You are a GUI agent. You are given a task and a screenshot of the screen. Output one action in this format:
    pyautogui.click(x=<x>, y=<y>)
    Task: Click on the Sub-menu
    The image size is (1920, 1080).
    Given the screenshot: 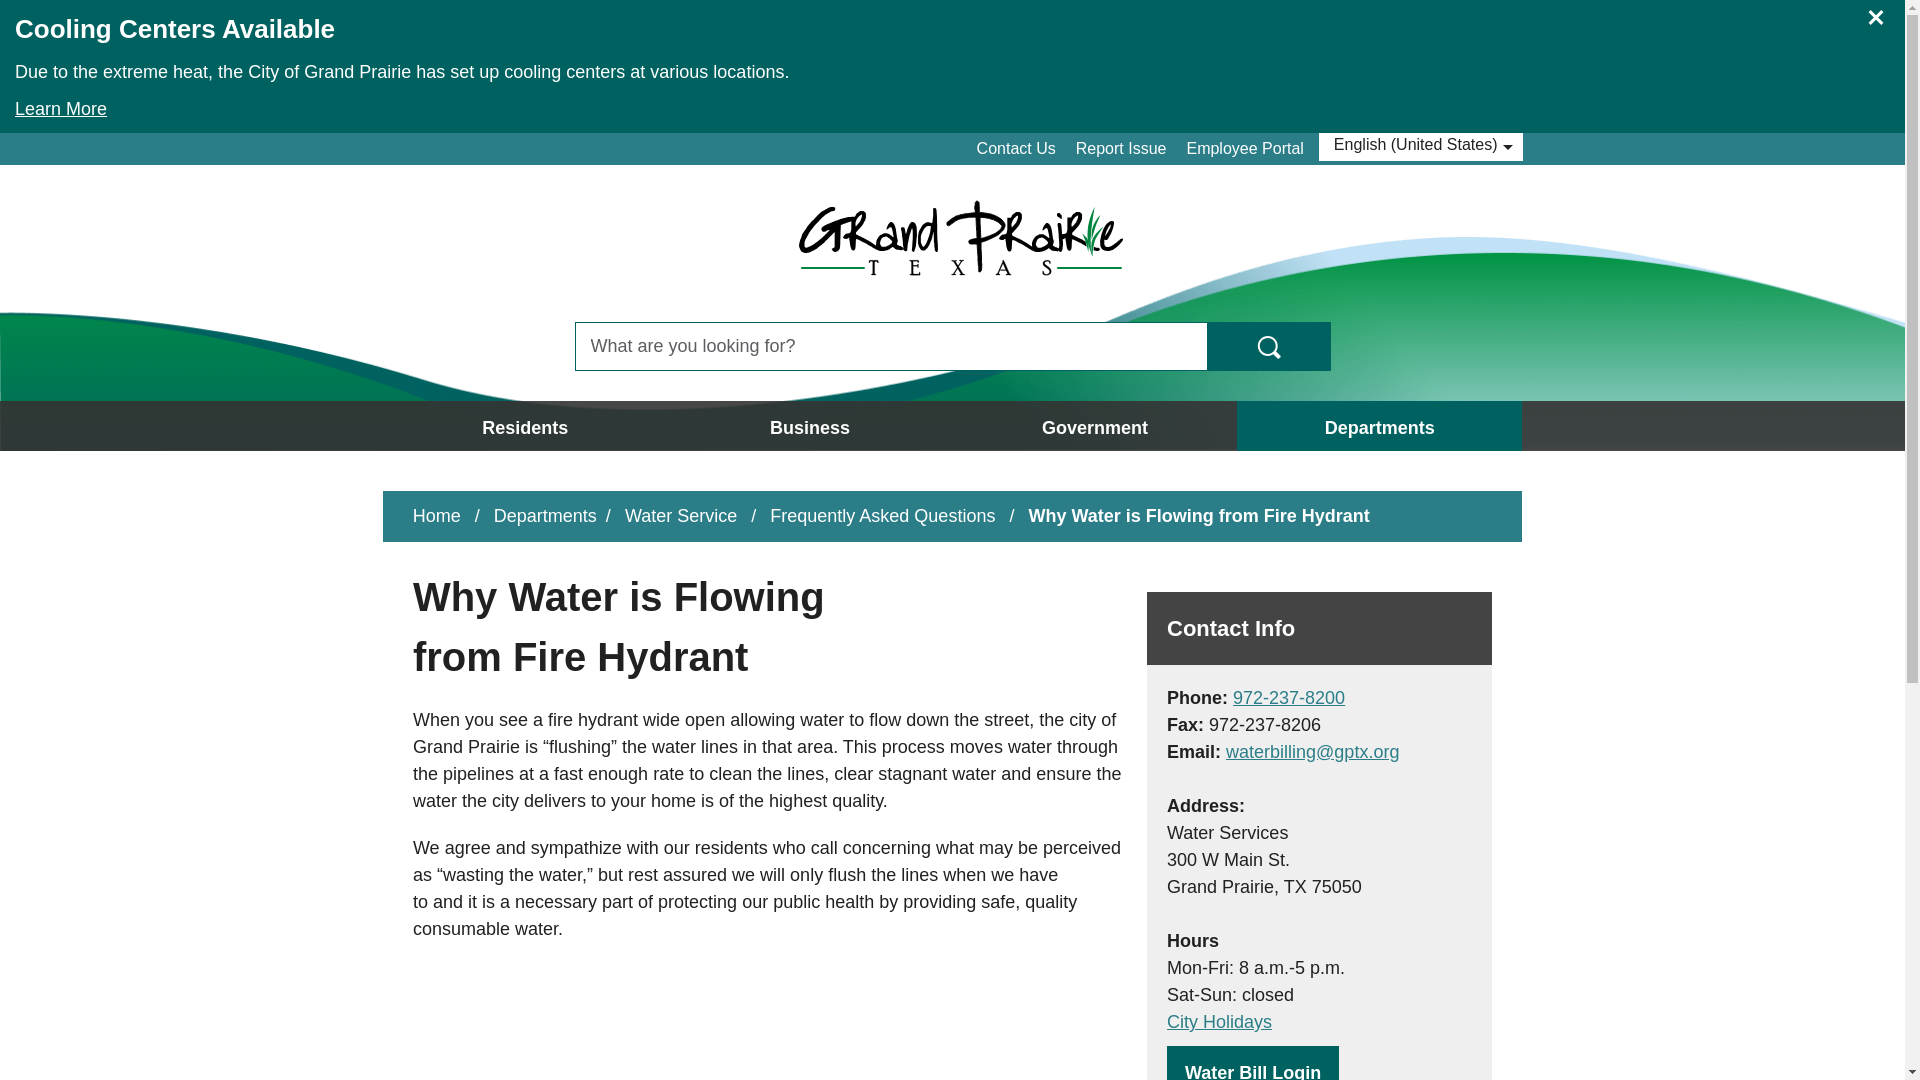 What is the action you would take?
    pyautogui.click(x=648, y=426)
    